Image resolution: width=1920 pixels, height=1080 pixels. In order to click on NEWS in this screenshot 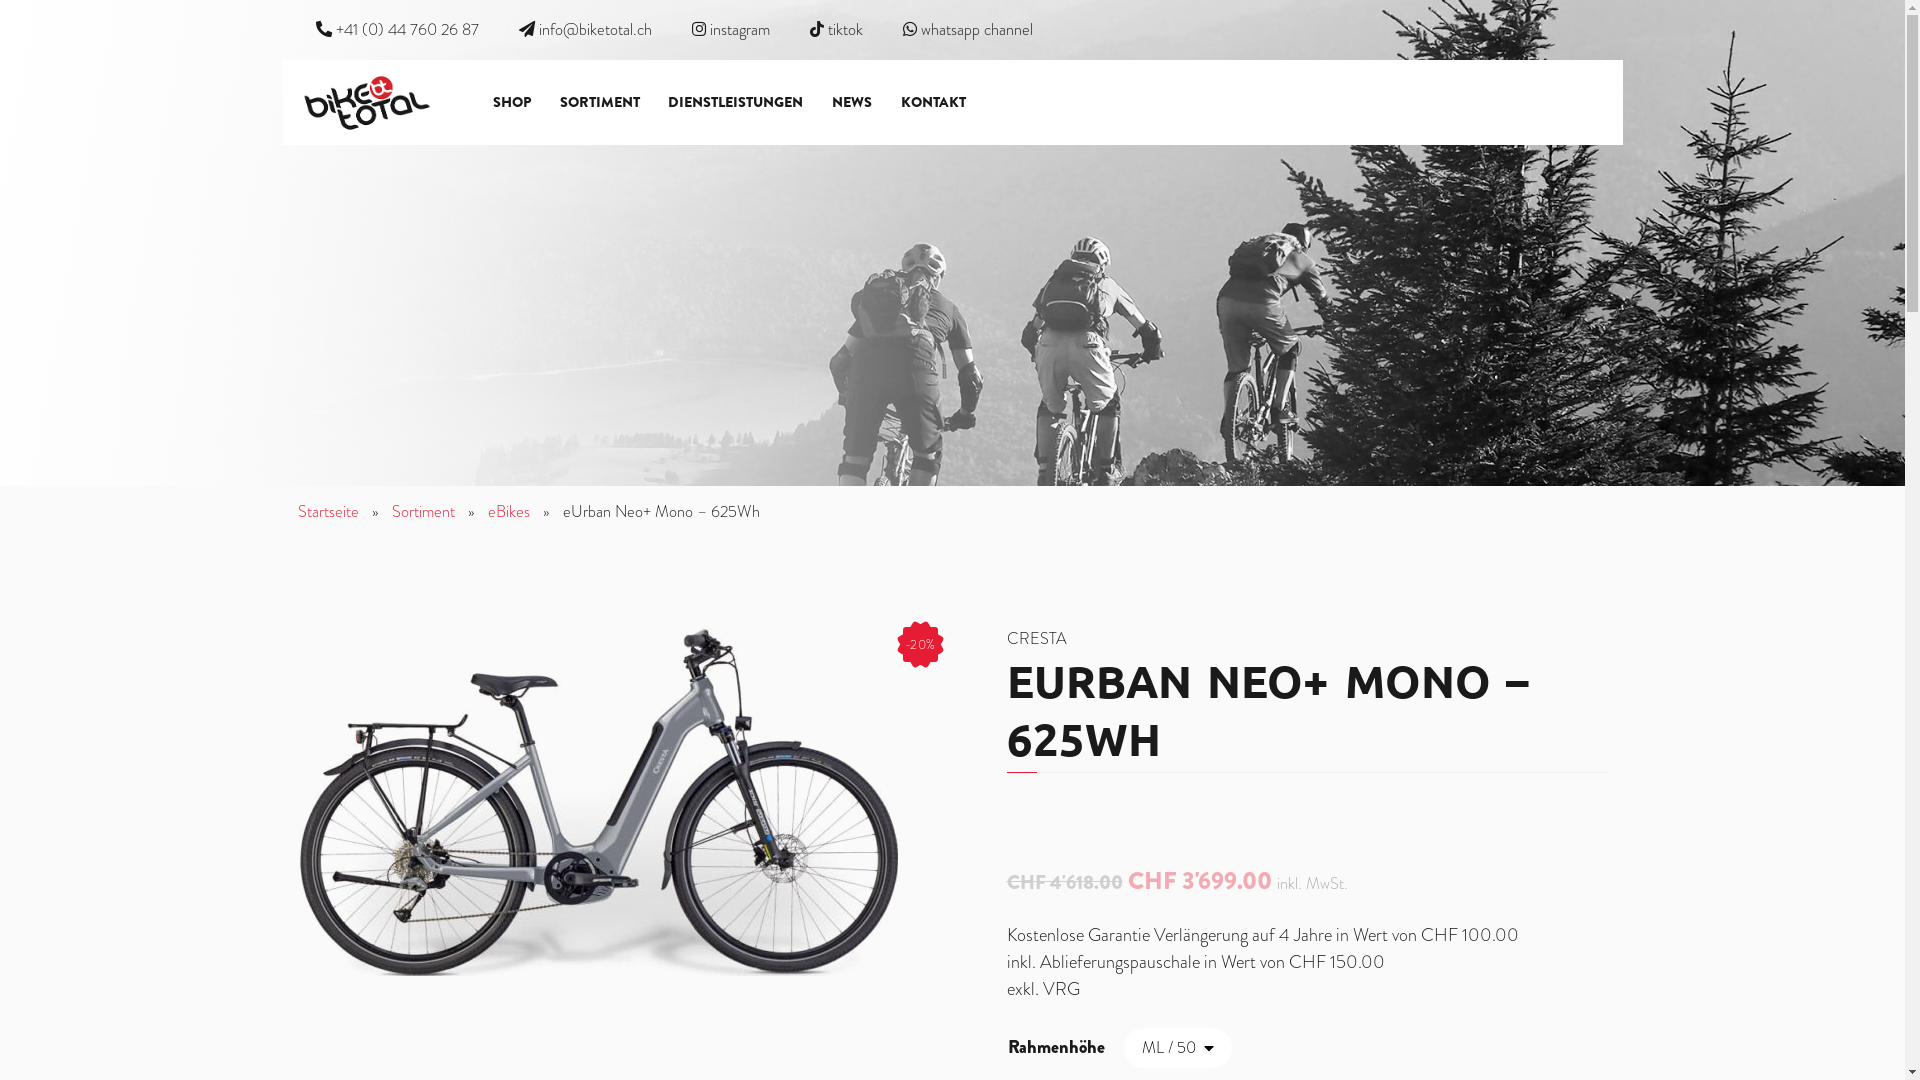, I will do `click(852, 102)`.